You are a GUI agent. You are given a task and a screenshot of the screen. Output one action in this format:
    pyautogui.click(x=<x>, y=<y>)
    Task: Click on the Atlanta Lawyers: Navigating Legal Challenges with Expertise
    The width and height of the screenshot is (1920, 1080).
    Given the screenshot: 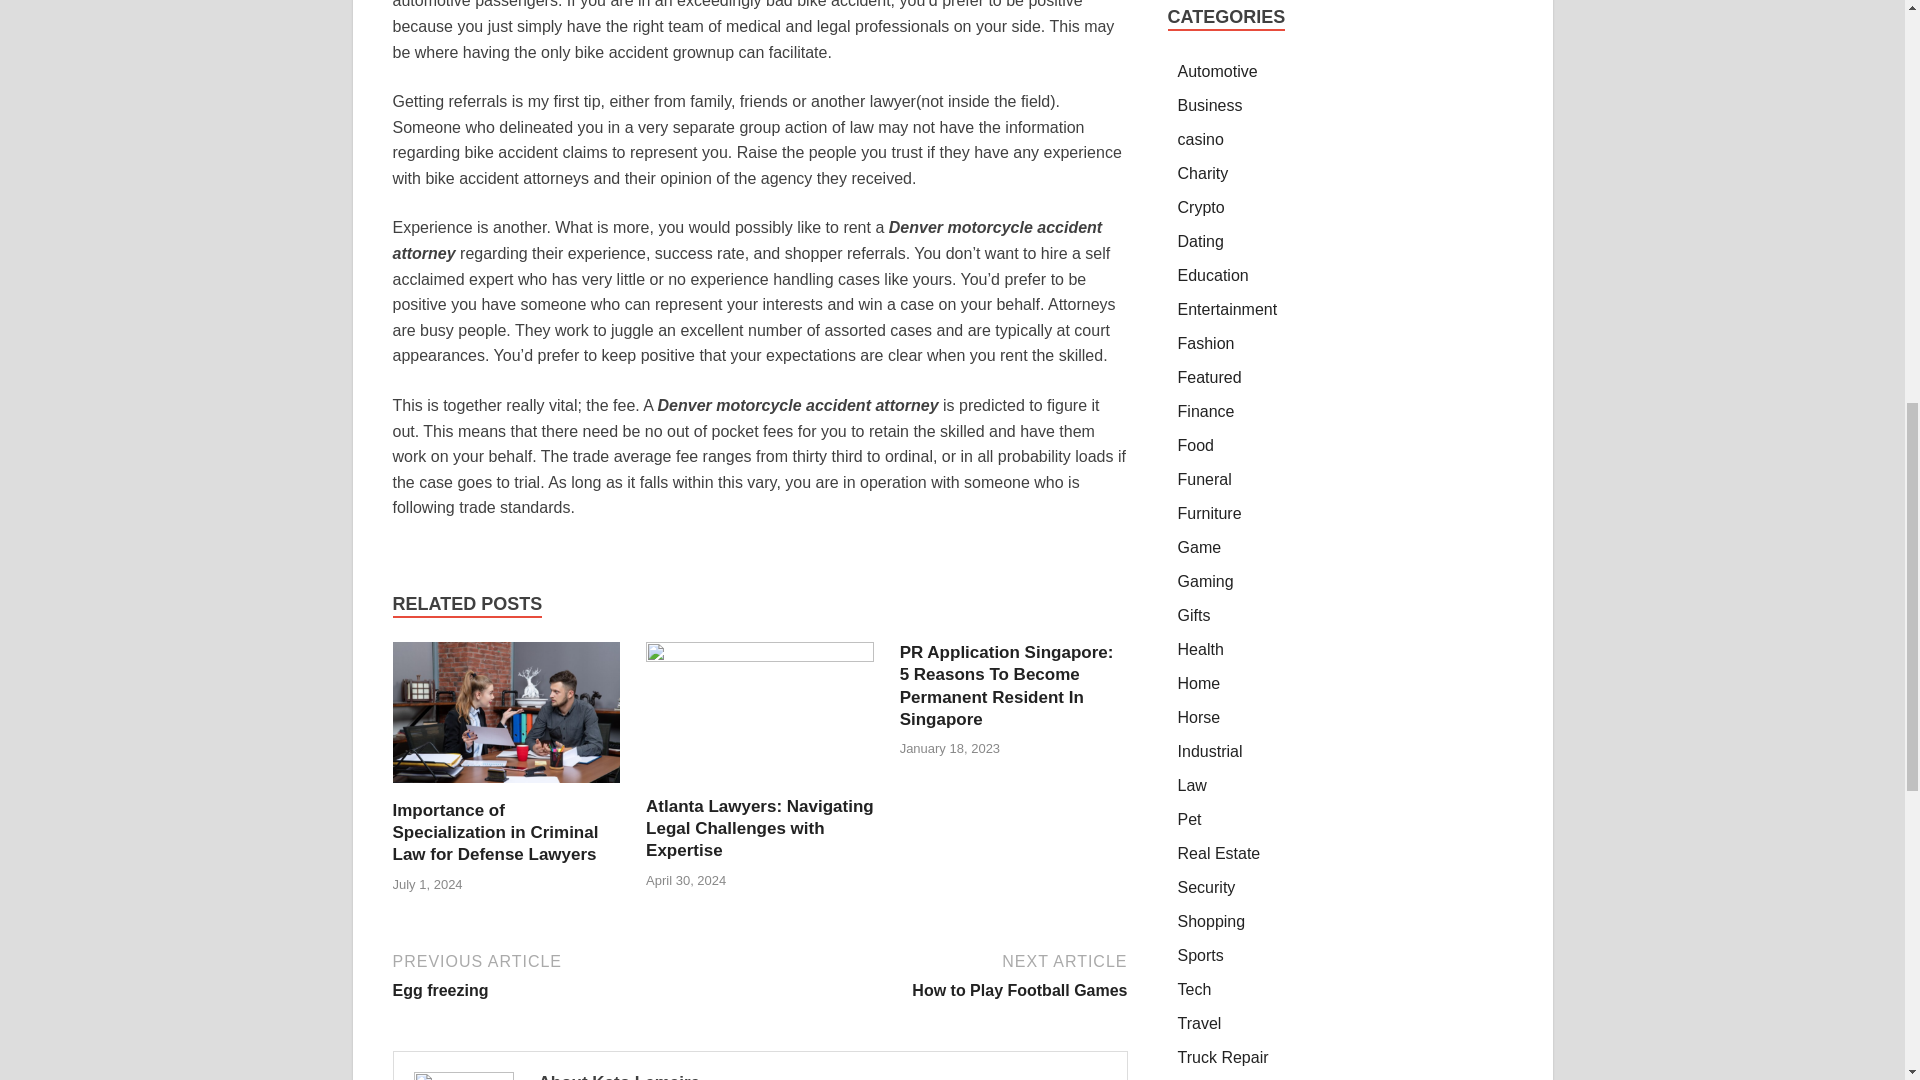 What is the action you would take?
    pyautogui.click(x=946, y=974)
    